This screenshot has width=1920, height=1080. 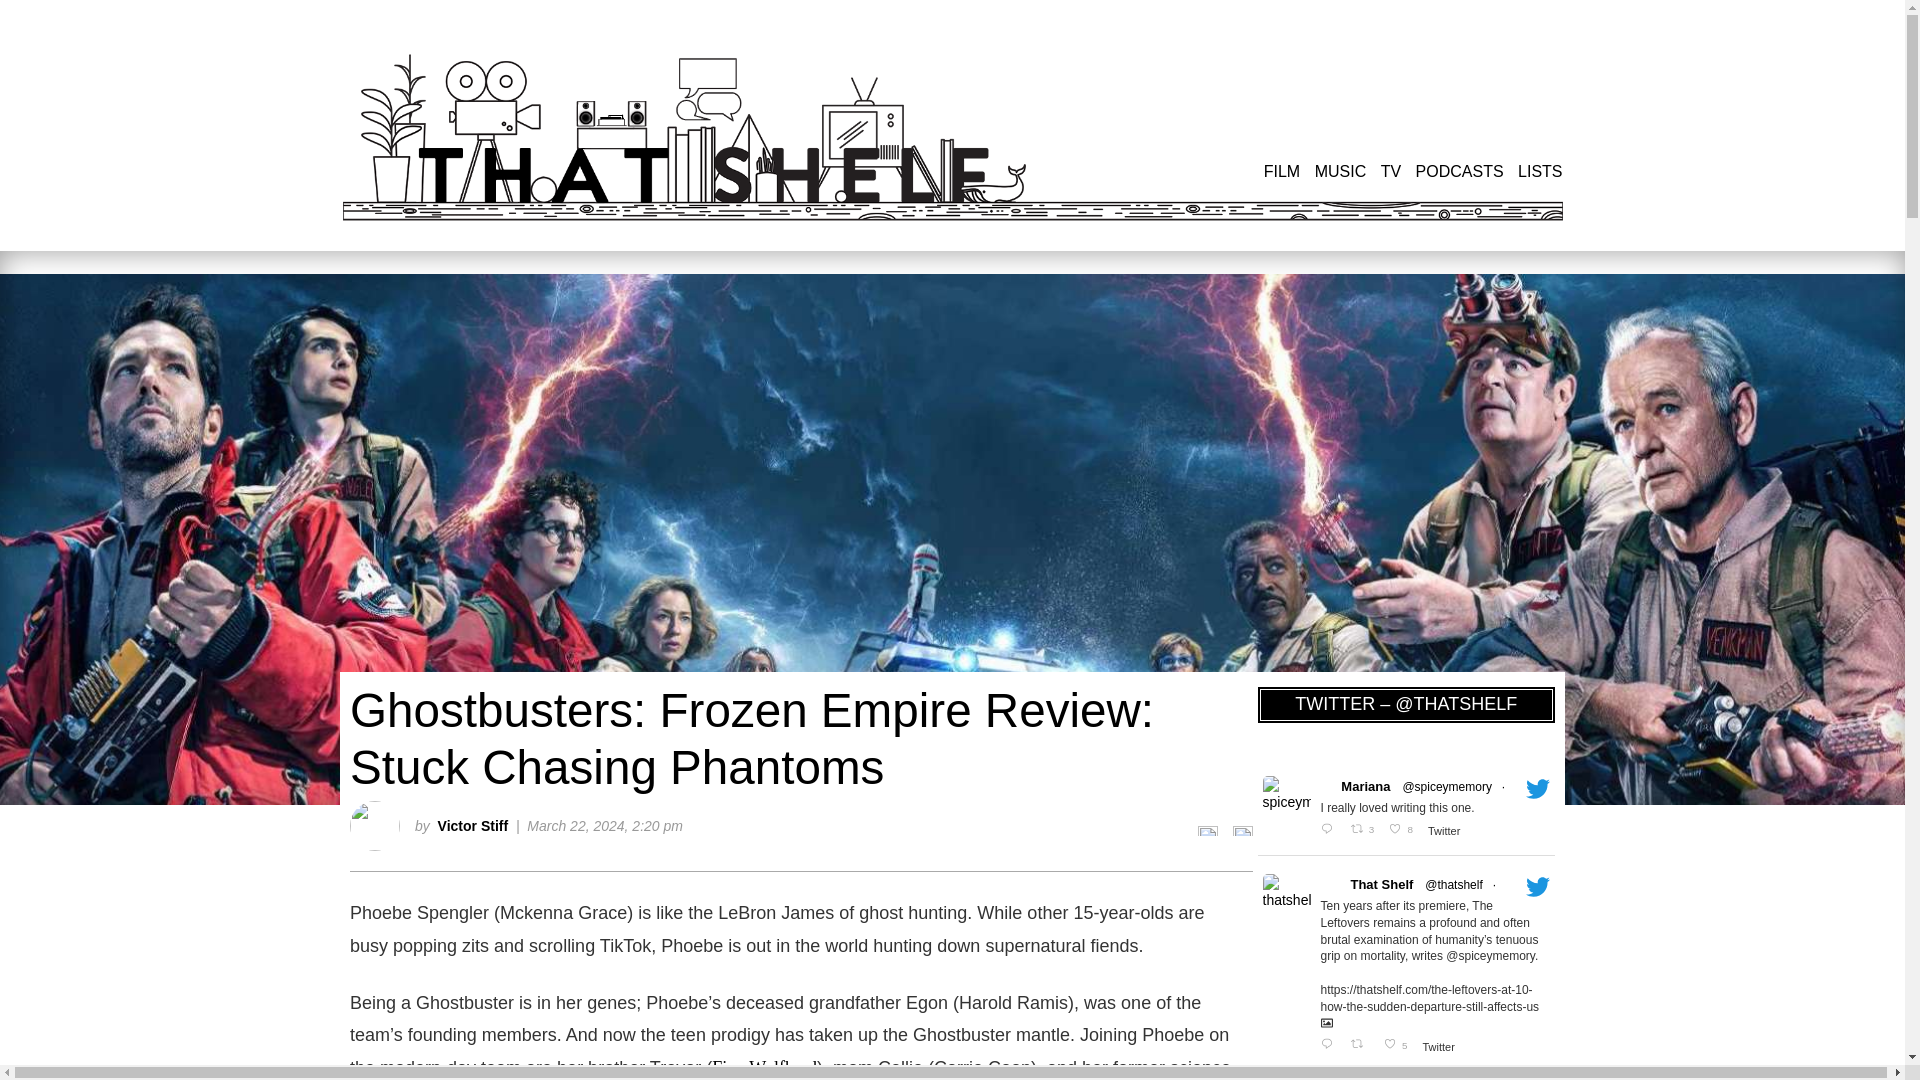 What do you see at coordinates (1281, 172) in the screenshot?
I see `FILM` at bounding box center [1281, 172].